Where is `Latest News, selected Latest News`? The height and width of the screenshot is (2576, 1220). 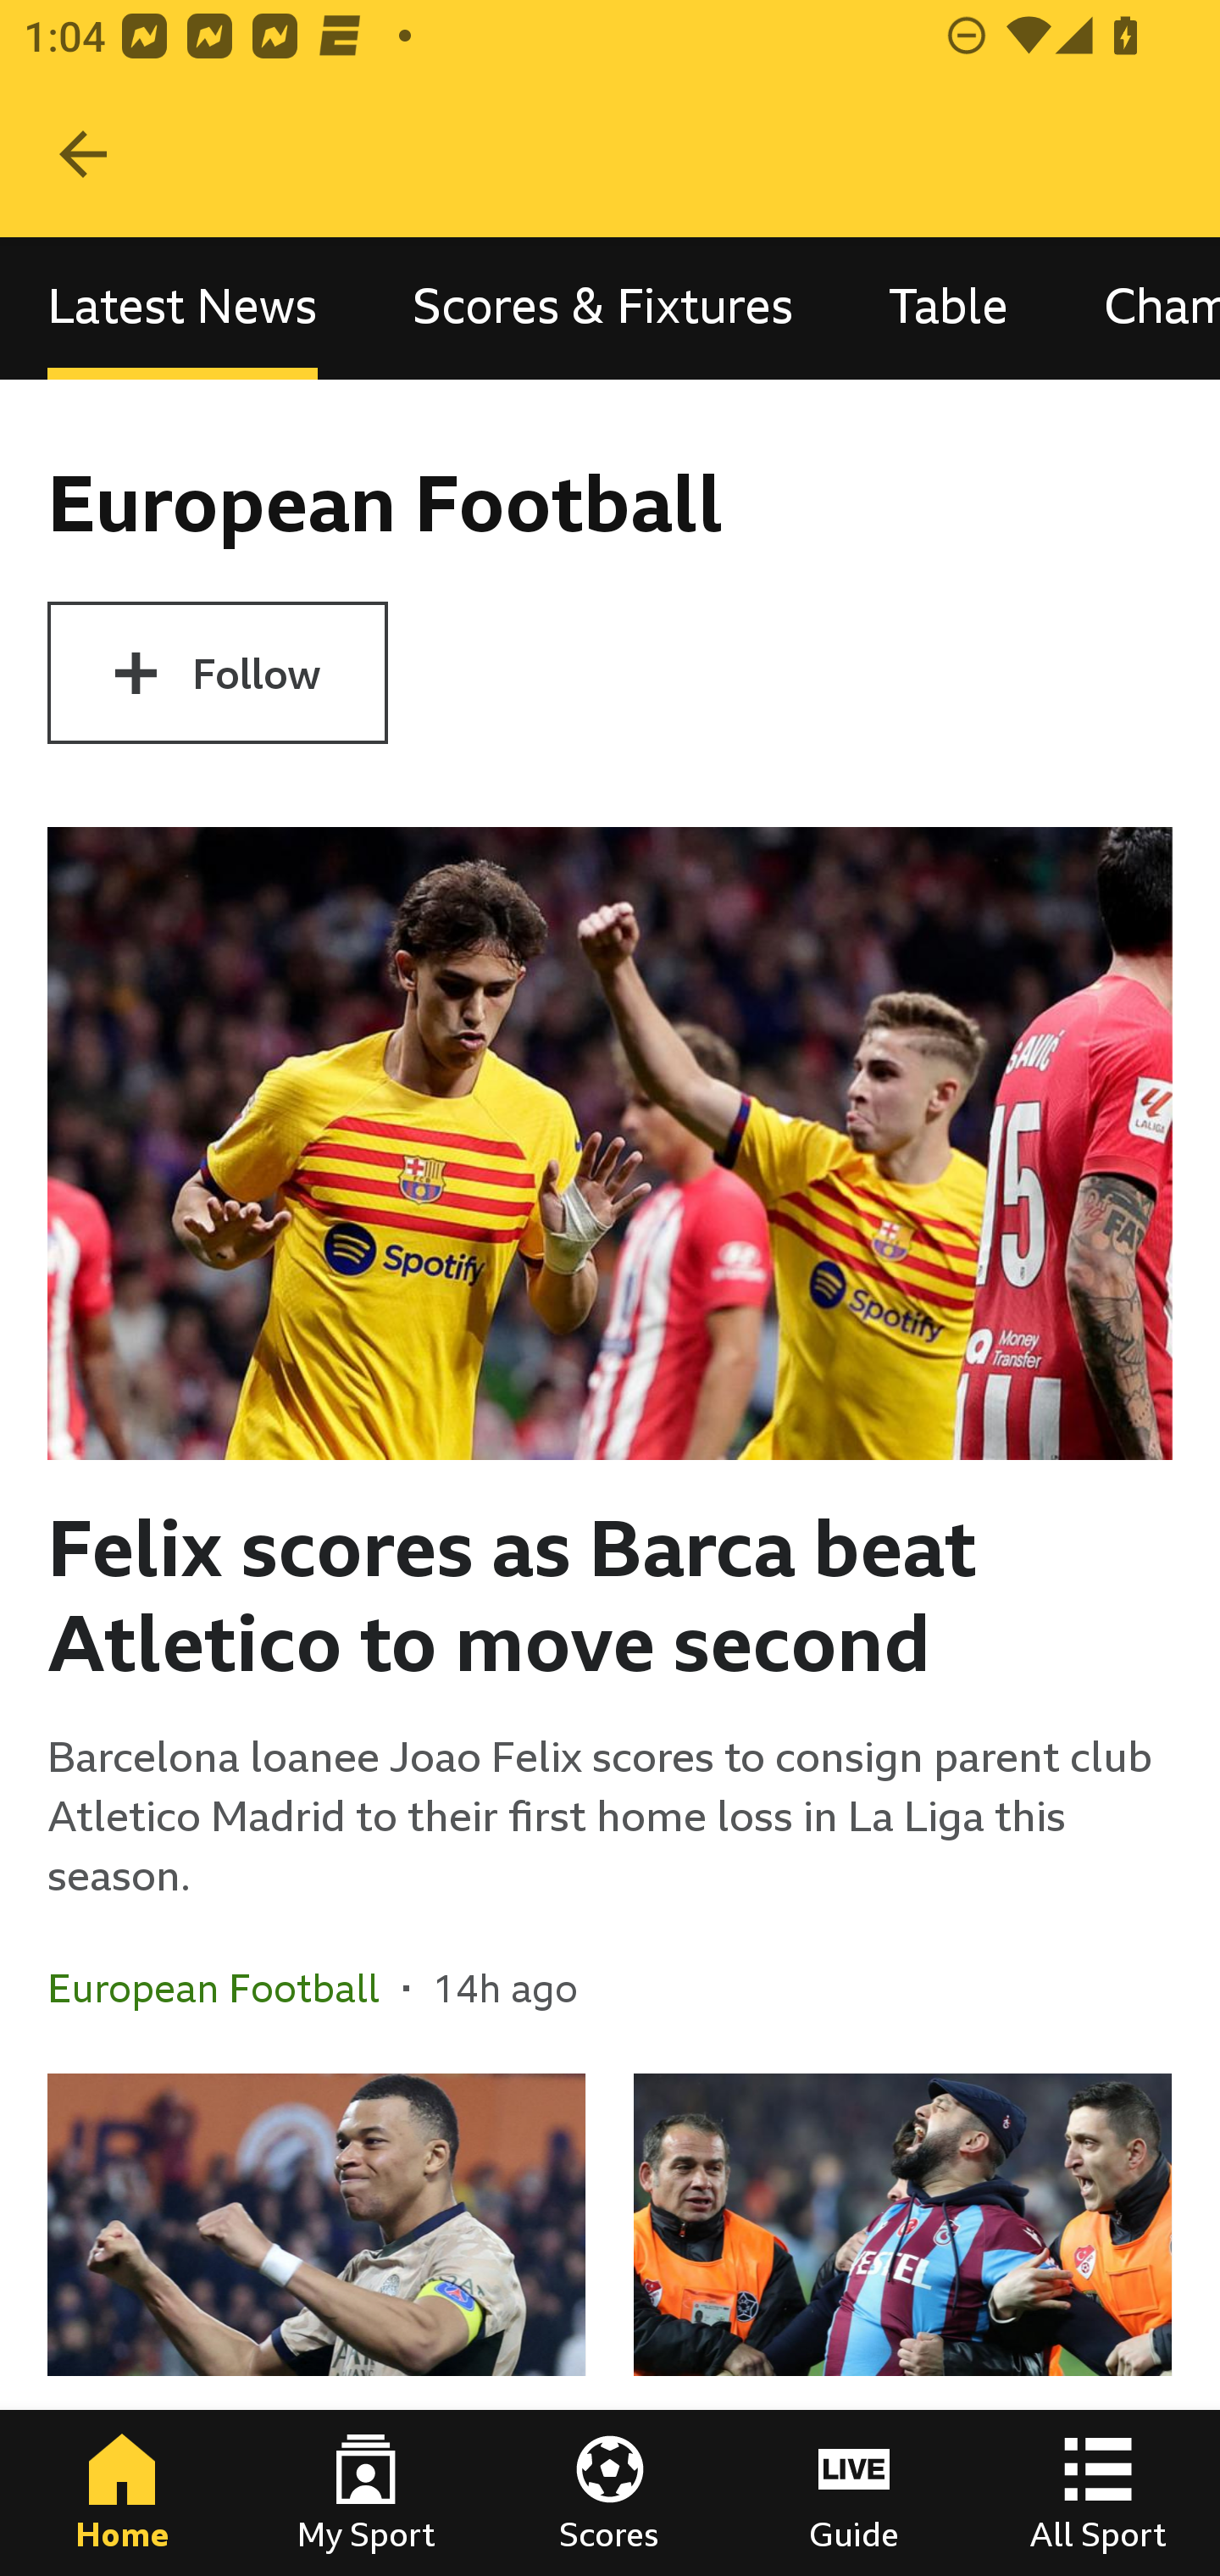 Latest News, selected Latest News is located at coordinates (182, 307).